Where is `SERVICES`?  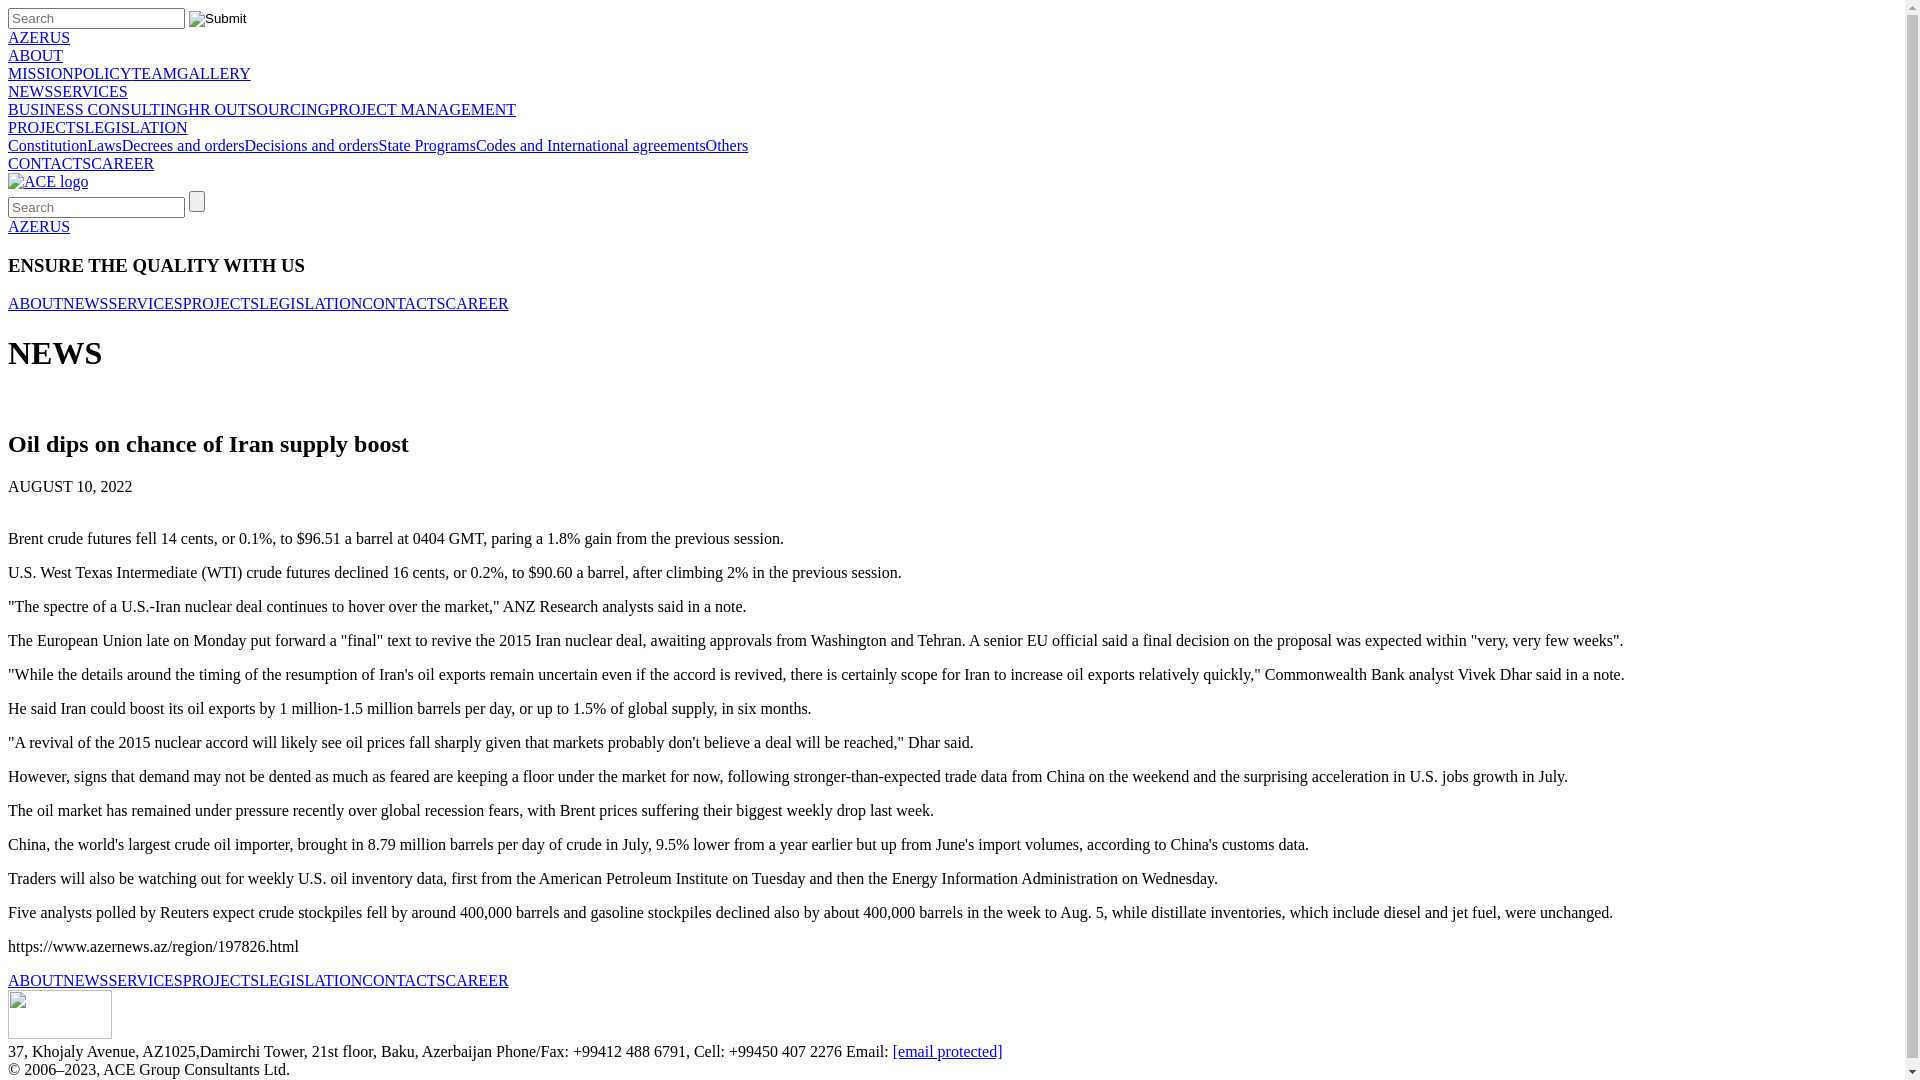
SERVICES is located at coordinates (145, 980).